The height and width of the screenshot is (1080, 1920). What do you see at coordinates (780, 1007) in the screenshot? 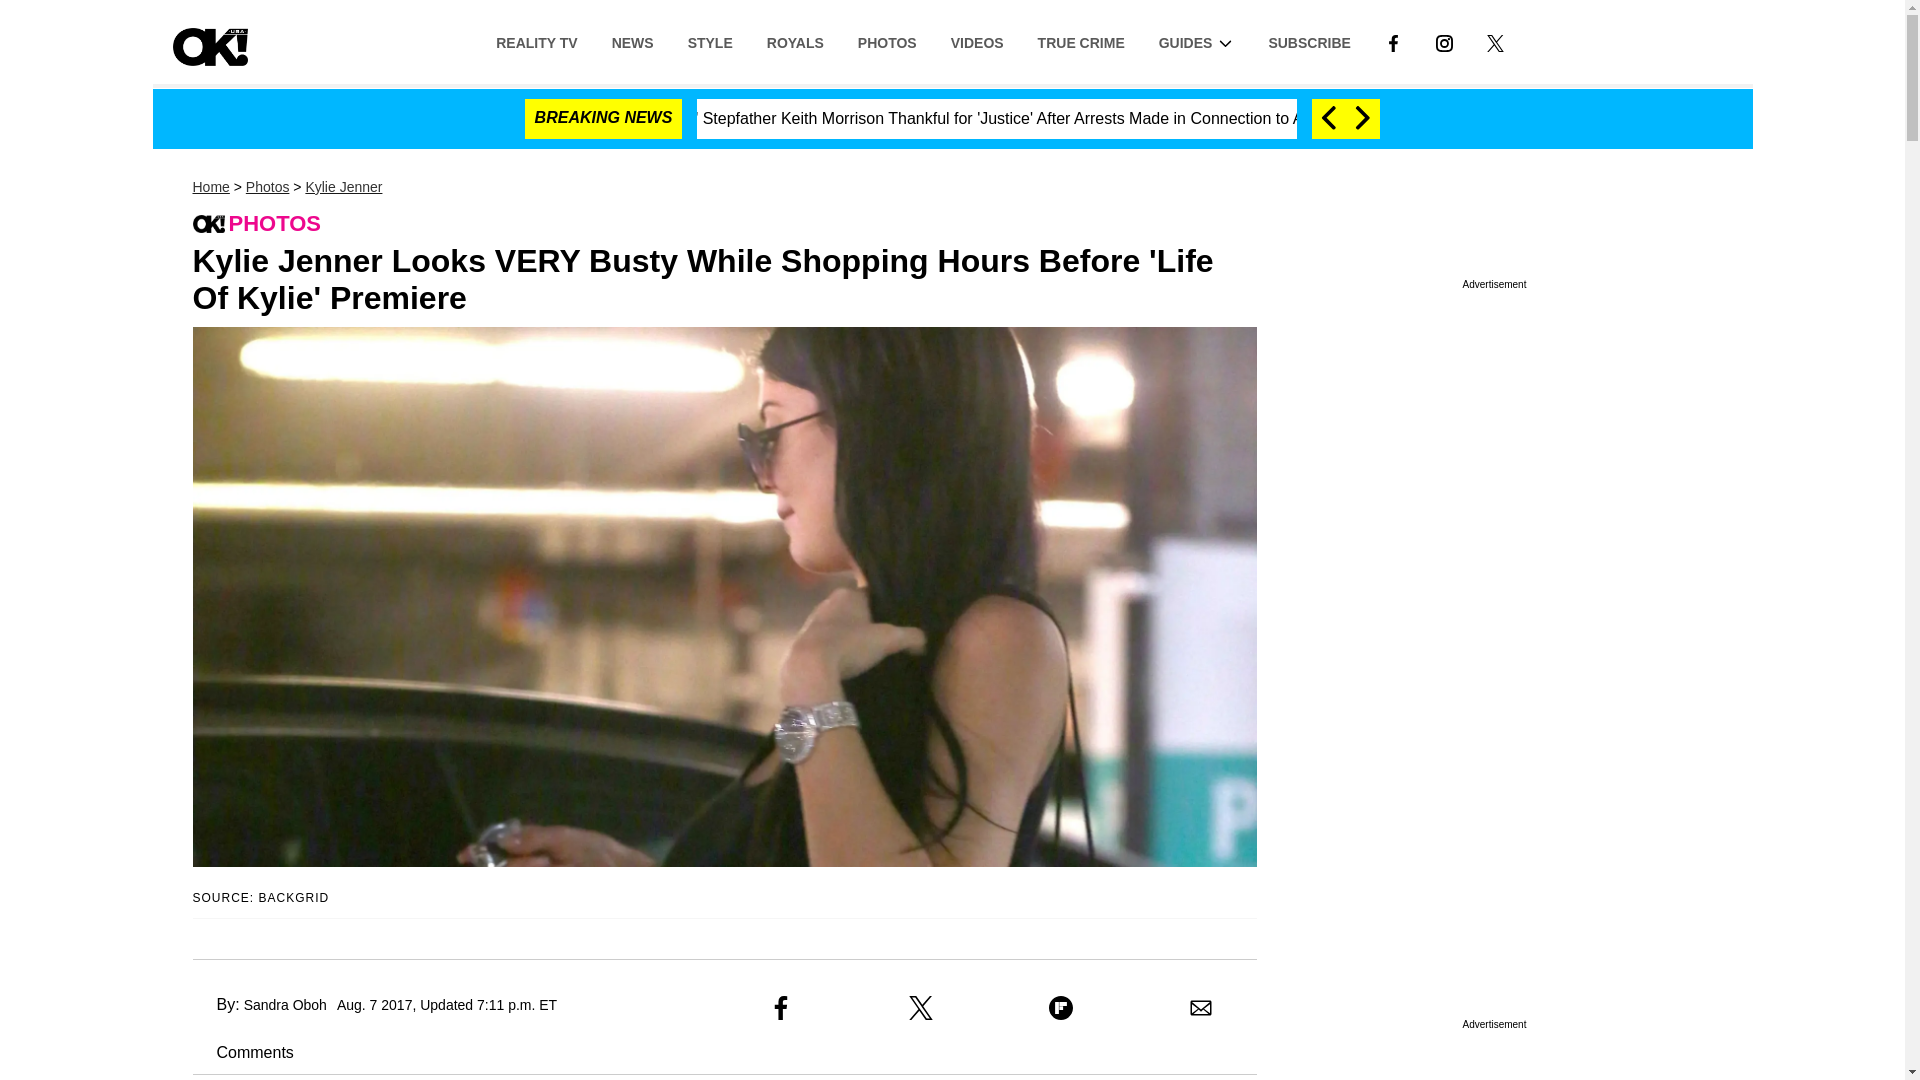
I see `Share to Facebook` at bounding box center [780, 1007].